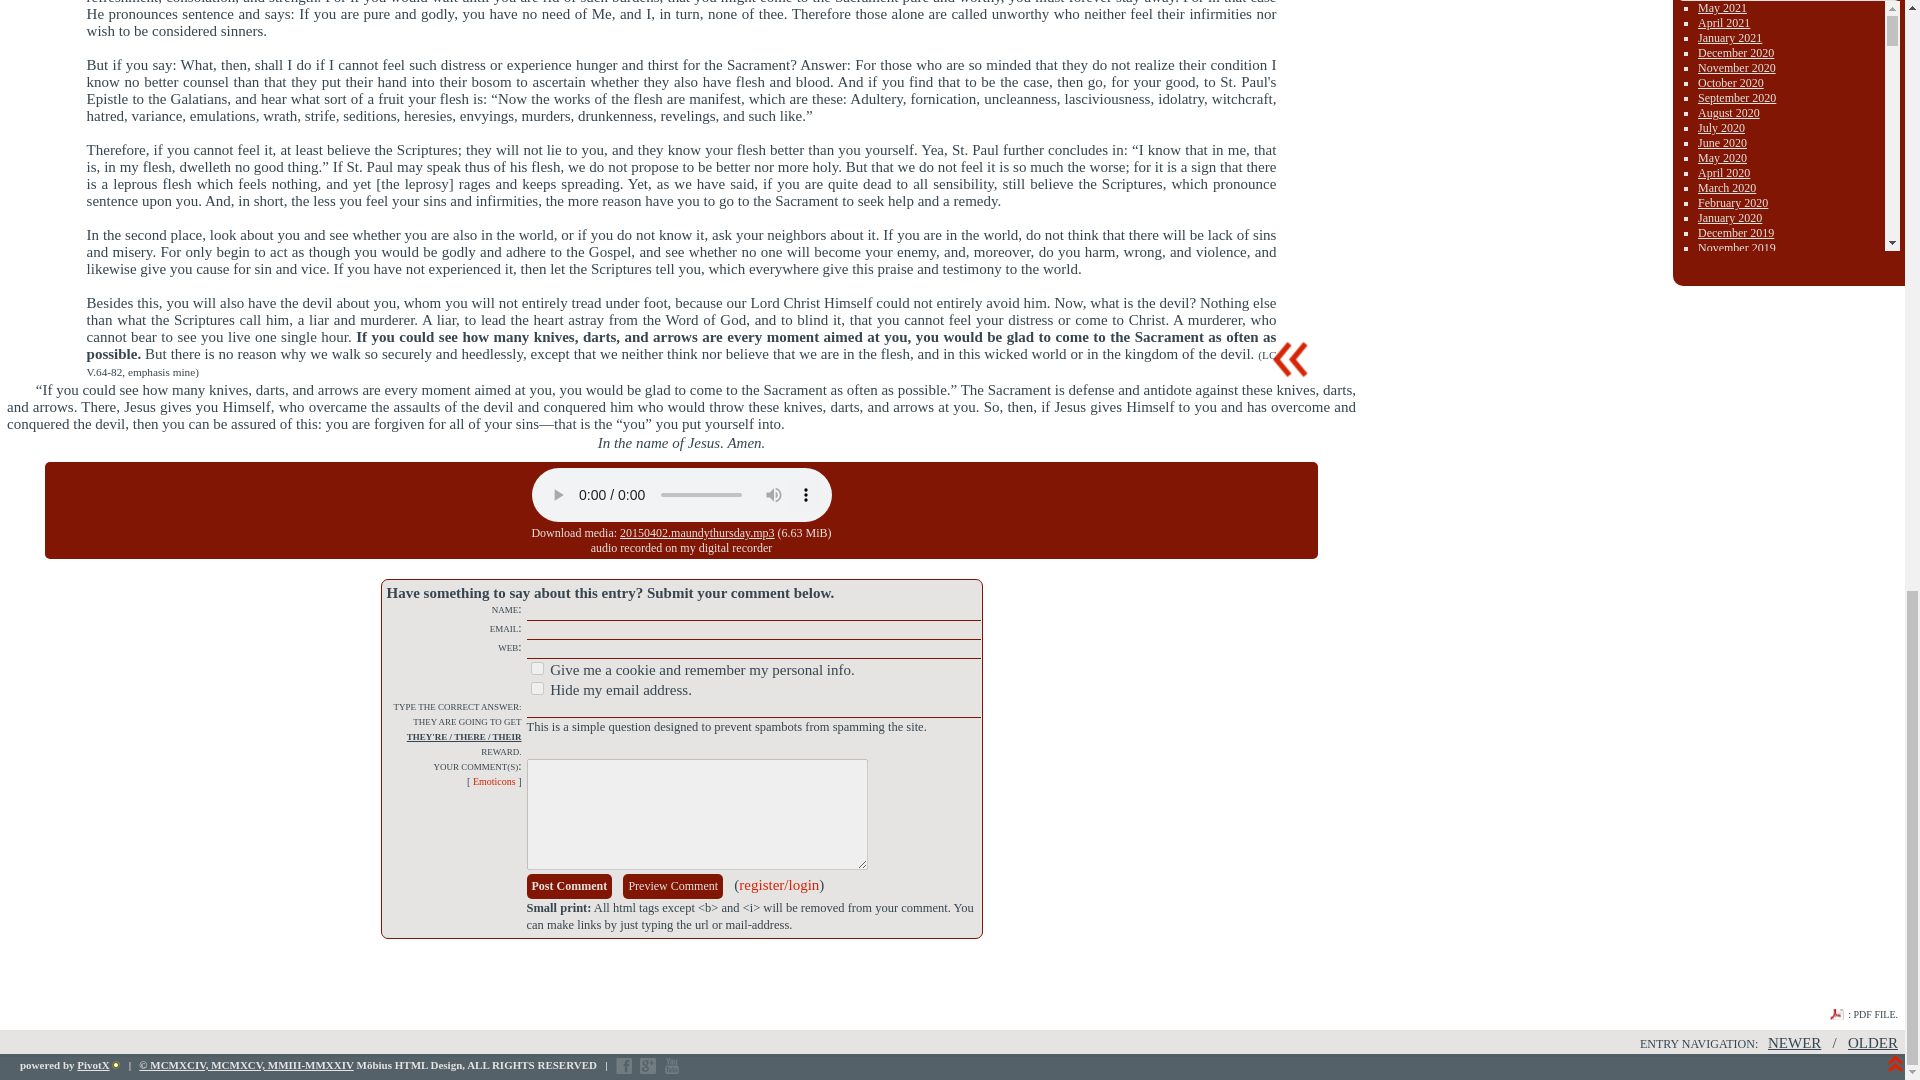 The image size is (1920, 1080). Describe the element at coordinates (536, 688) in the screenshot. I see `1` at that location.